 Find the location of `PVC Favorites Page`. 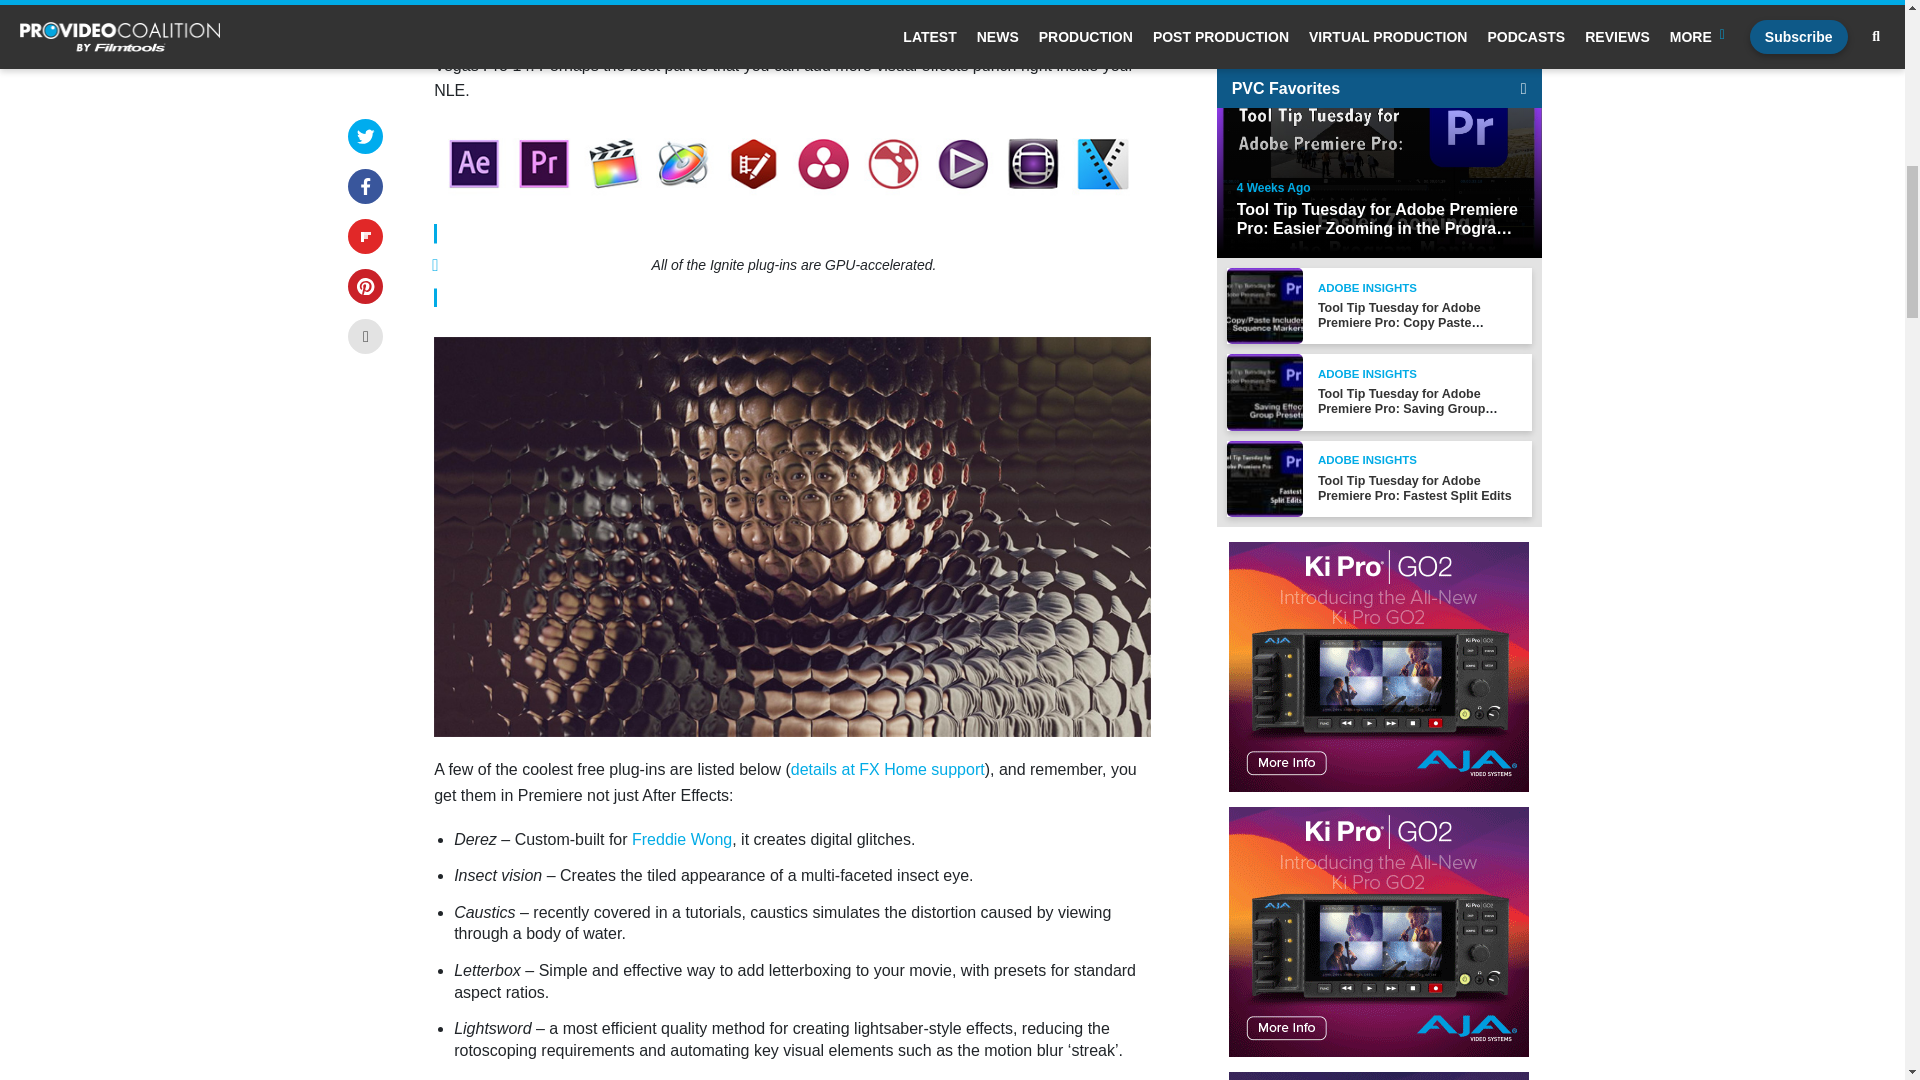

PVC Favorites Page is located at coordinates (1523, 49).